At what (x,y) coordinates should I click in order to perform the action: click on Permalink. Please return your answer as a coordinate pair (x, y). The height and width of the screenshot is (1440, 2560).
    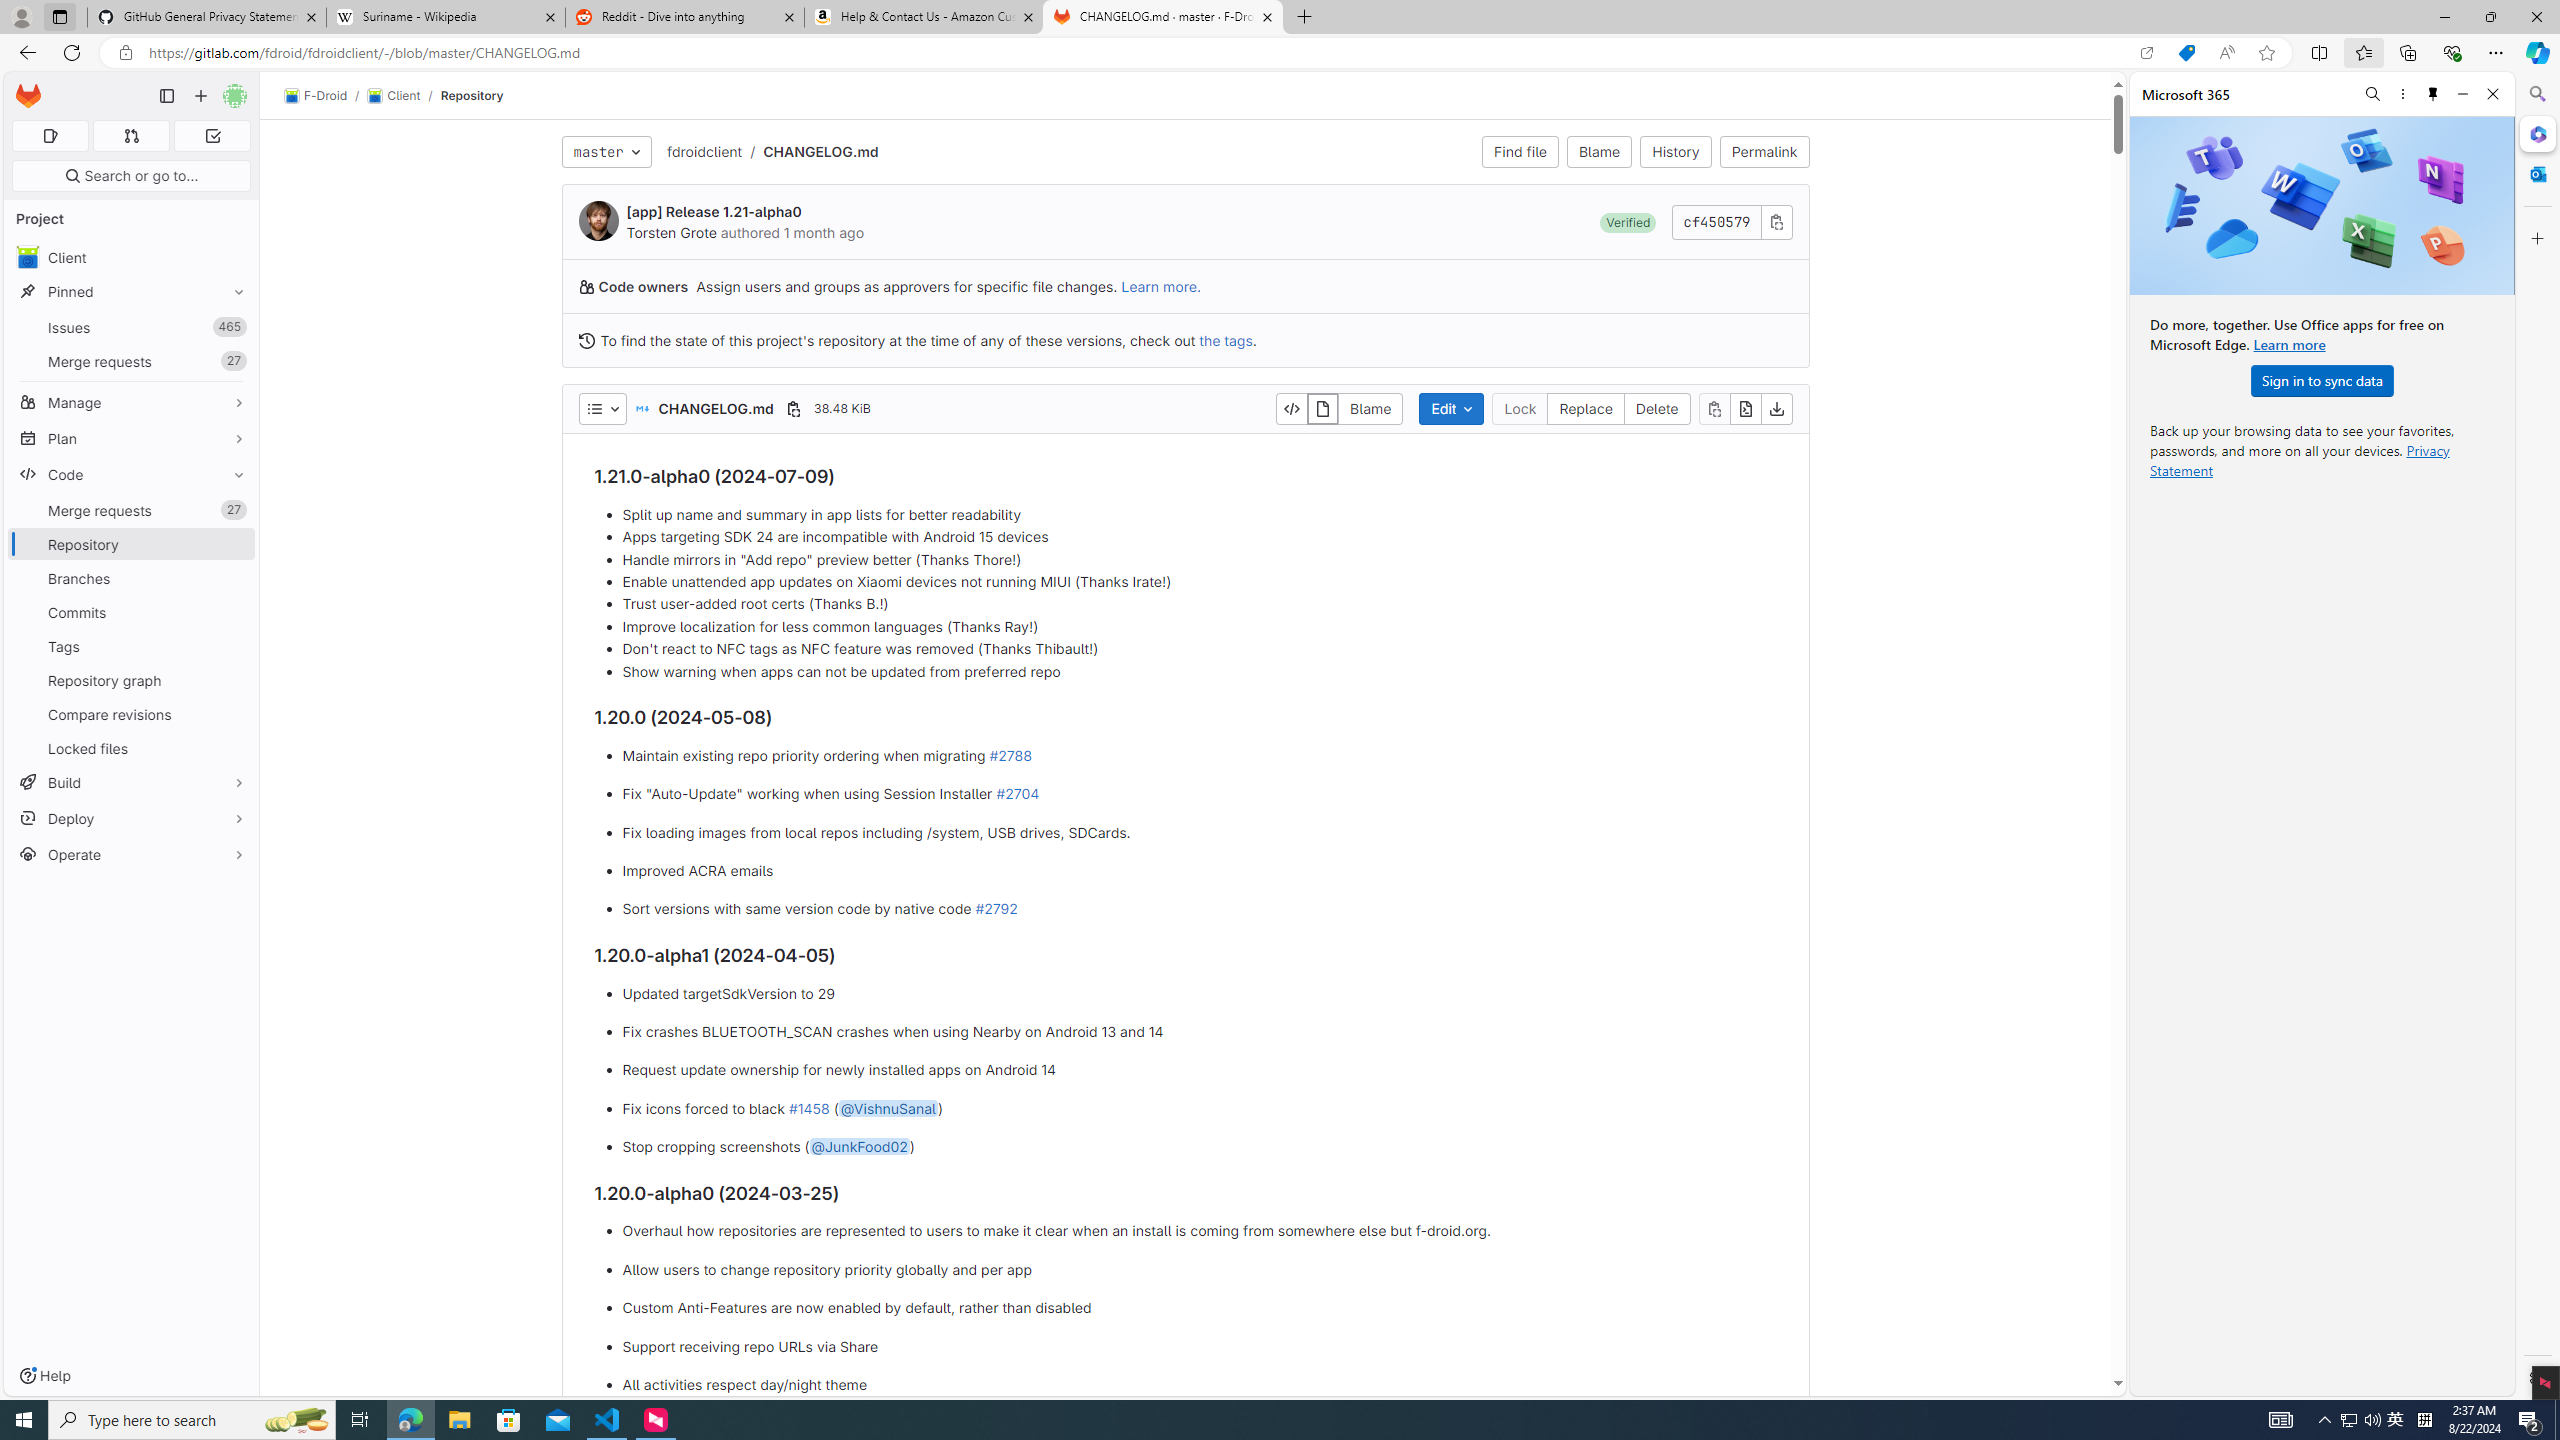
    Looking at the image, I should click on (1763, 152).